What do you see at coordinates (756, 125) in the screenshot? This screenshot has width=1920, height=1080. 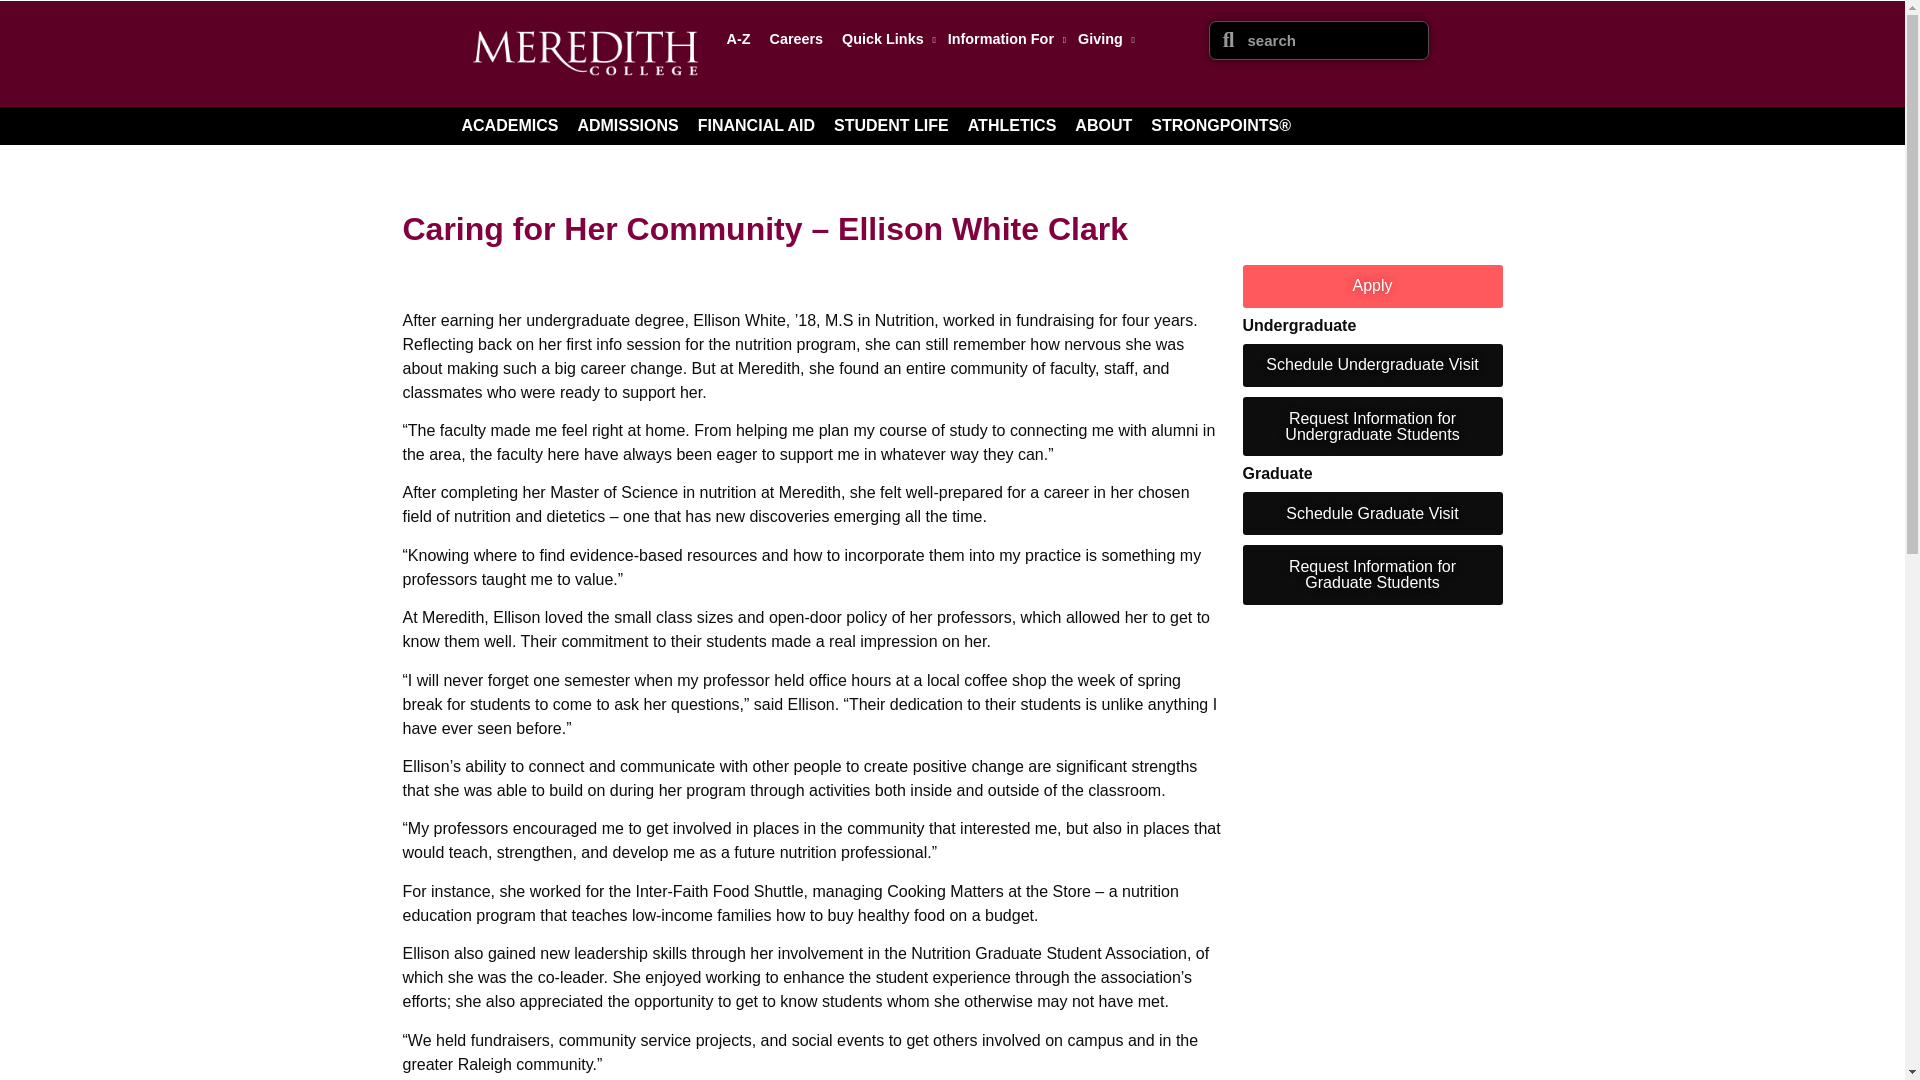 I see `FINANCIAL AID` at bounding box center [756, 125].